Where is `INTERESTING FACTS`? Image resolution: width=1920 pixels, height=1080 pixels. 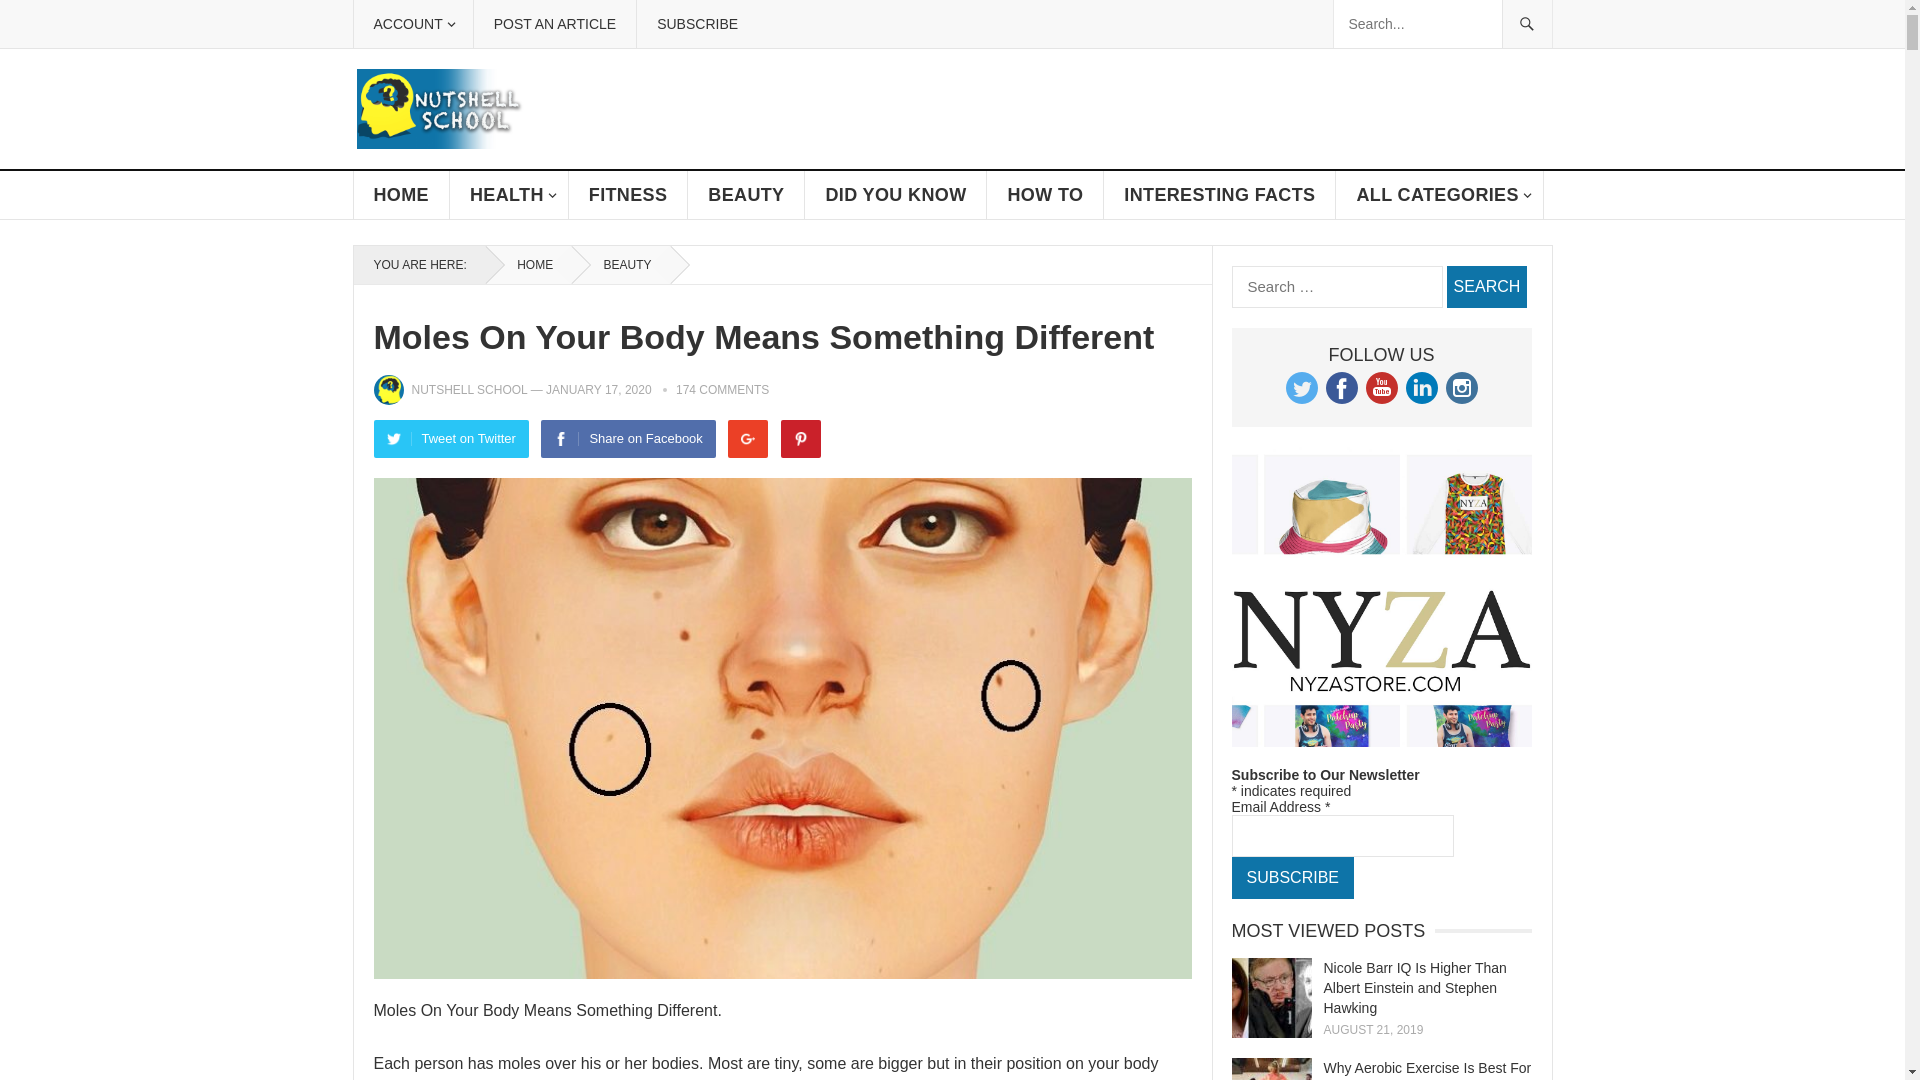 INTERESTING FACTS is located at coordinates (1220, 194).